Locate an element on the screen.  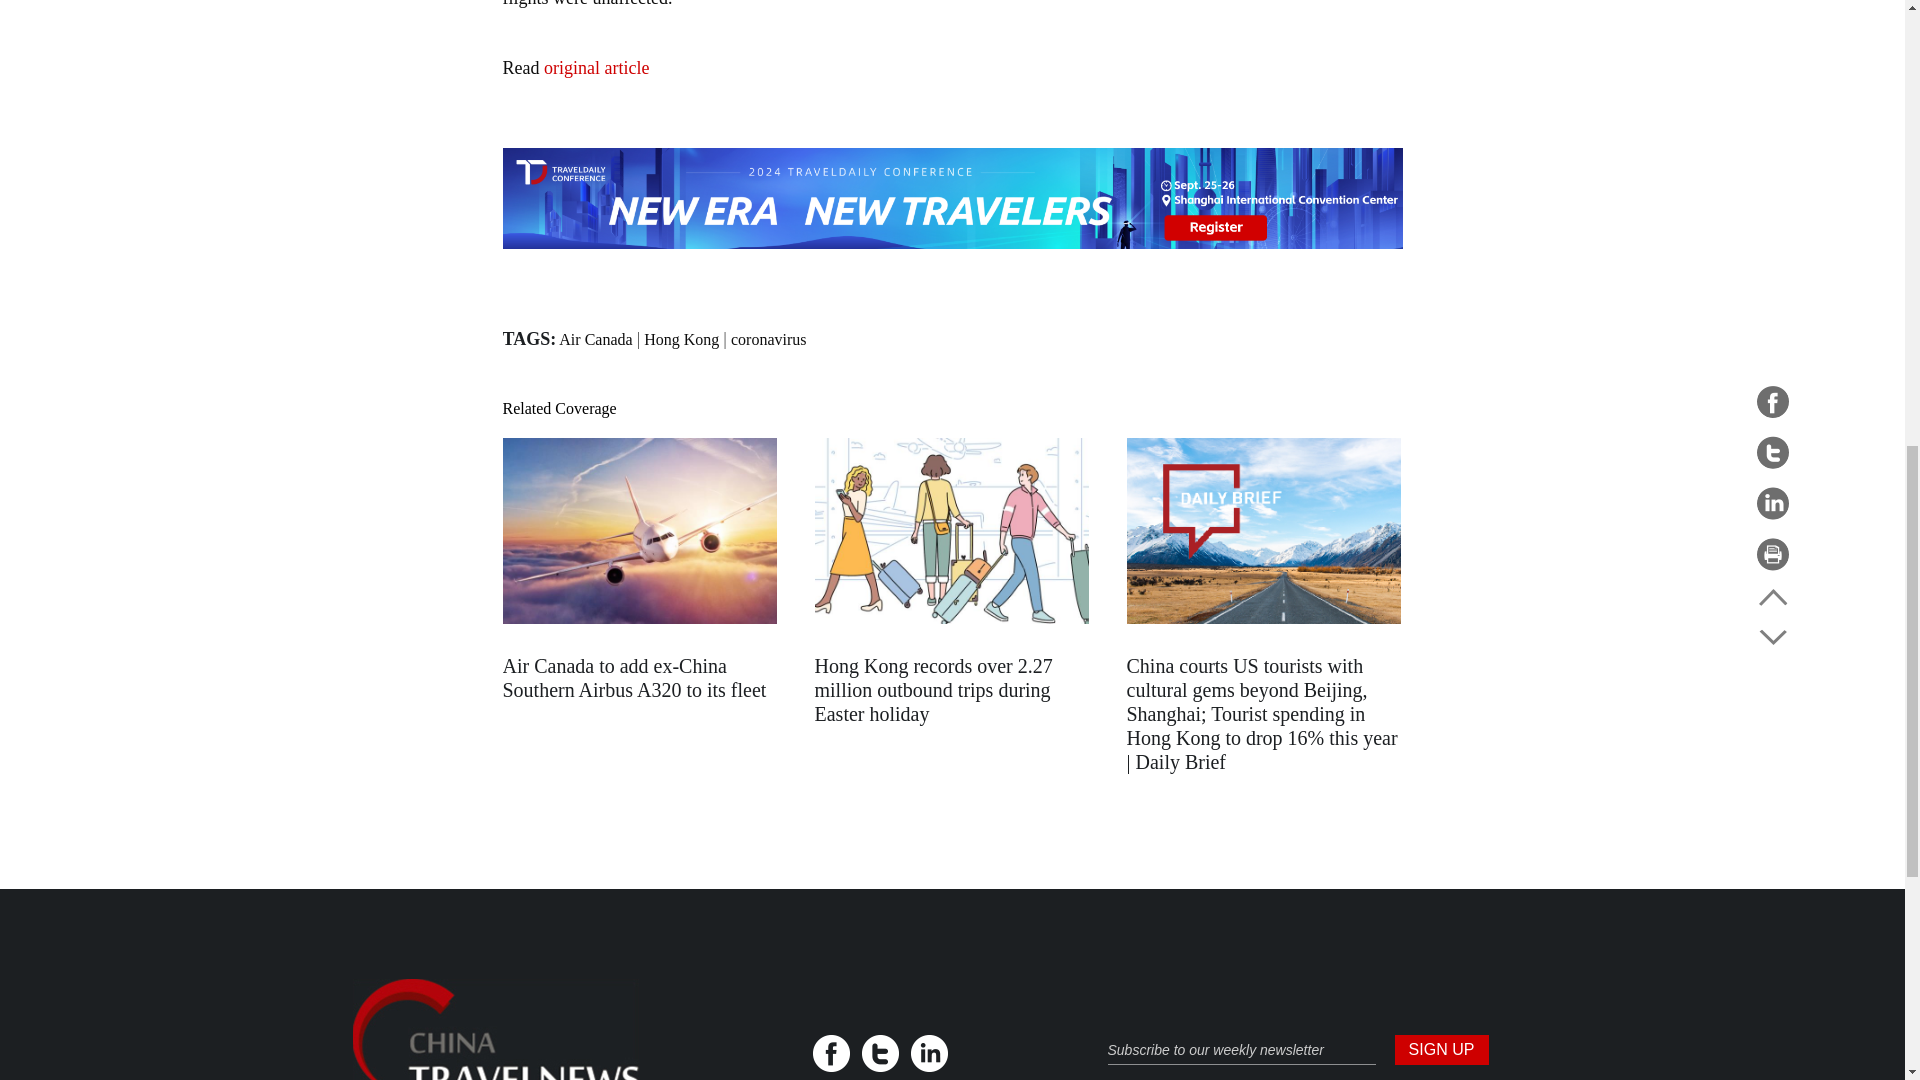
Air Canada to add ex-China Southern Airbus A320 to its fleet is located at coordinates (634, 677).